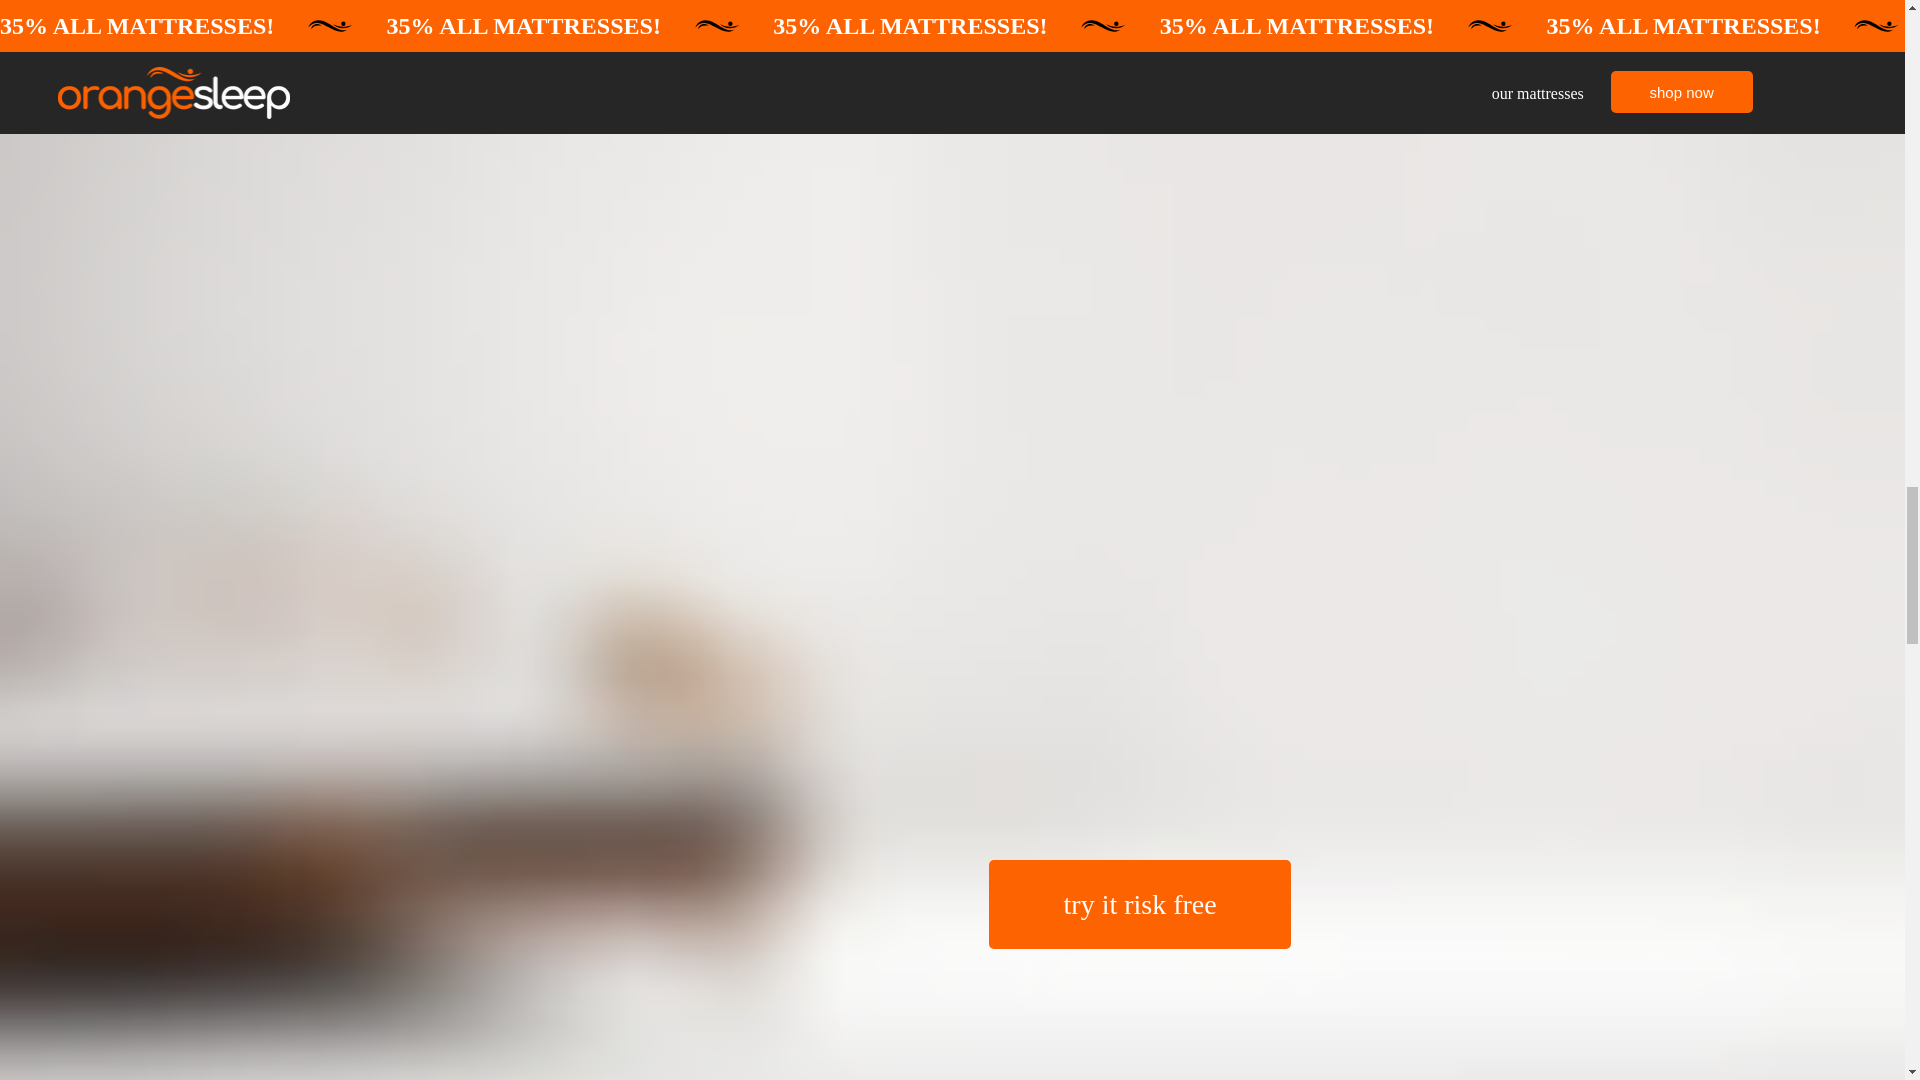 The height and width of the screenshot is (1080, 1920). I want to click on try it risk free, so click(1140, 904).